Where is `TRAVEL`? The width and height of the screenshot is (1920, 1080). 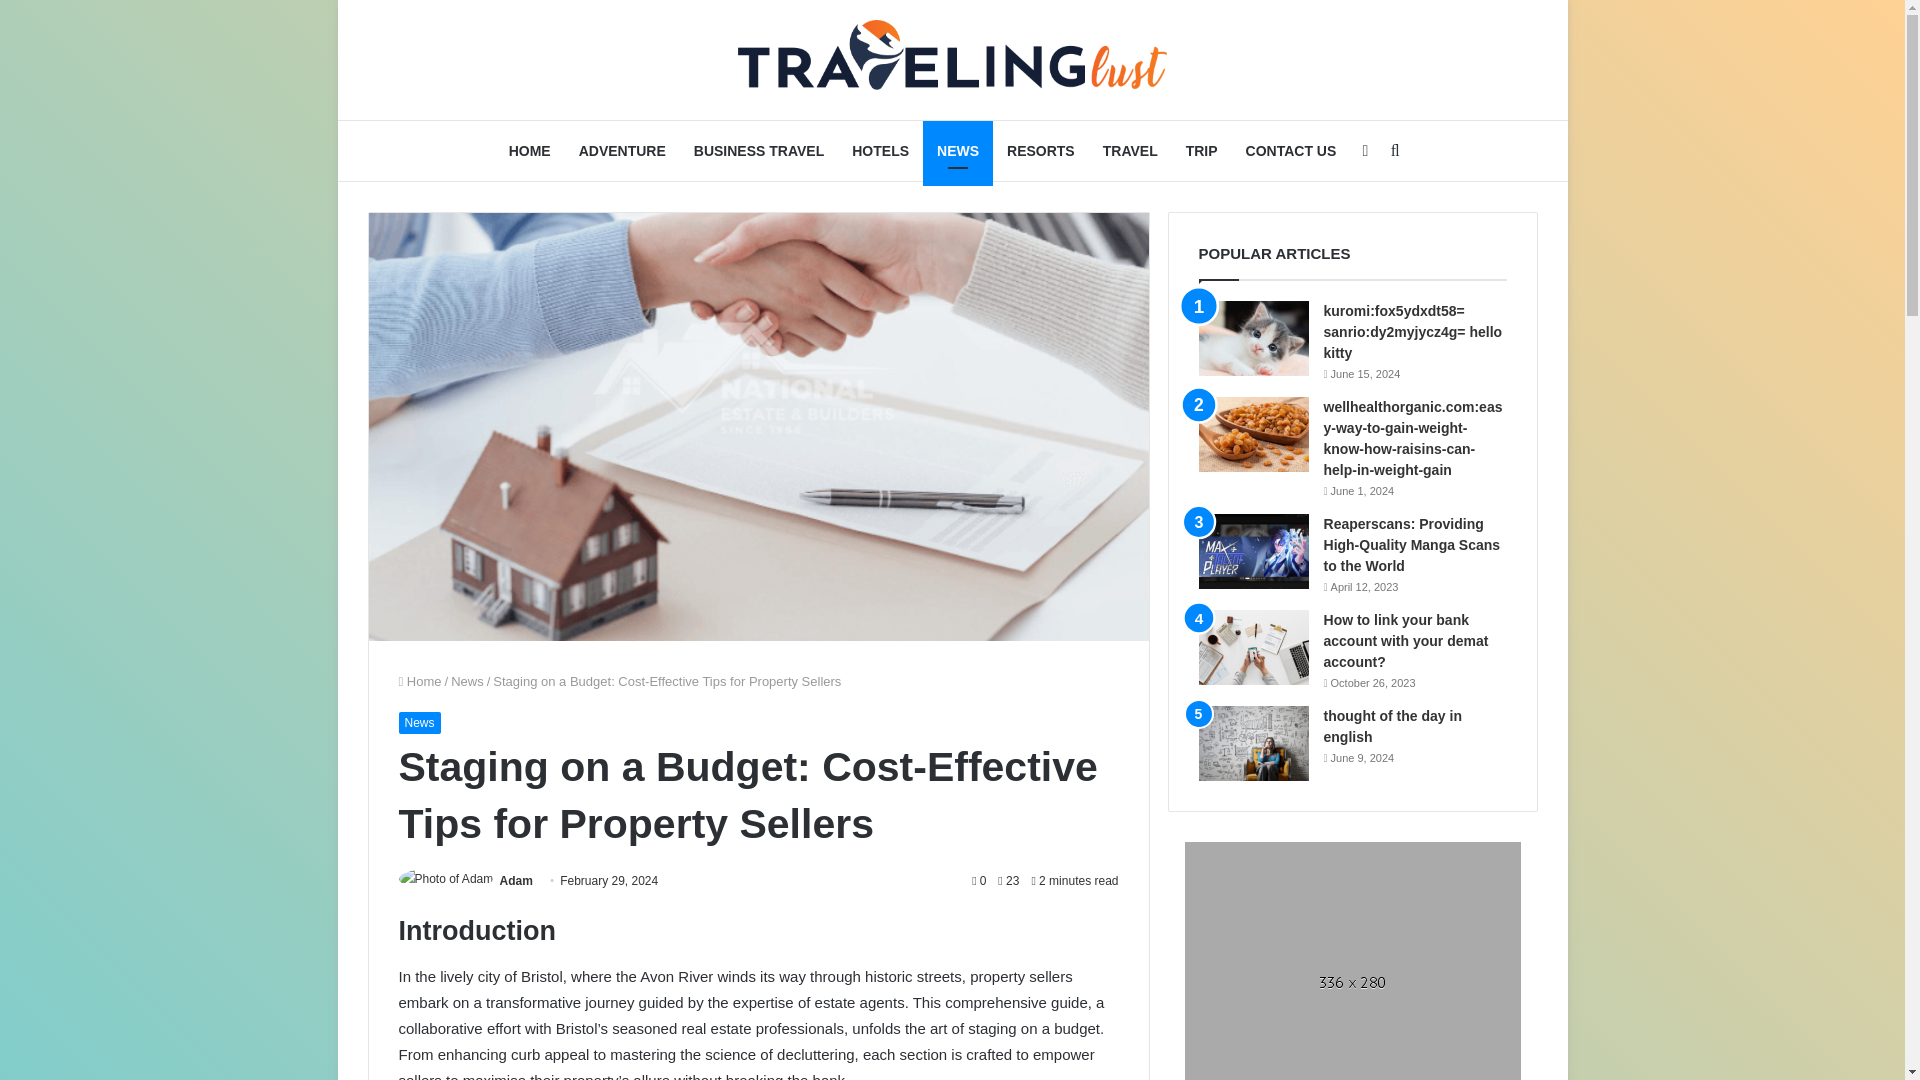 TRAVEL is located at coordinates (1130, 150).